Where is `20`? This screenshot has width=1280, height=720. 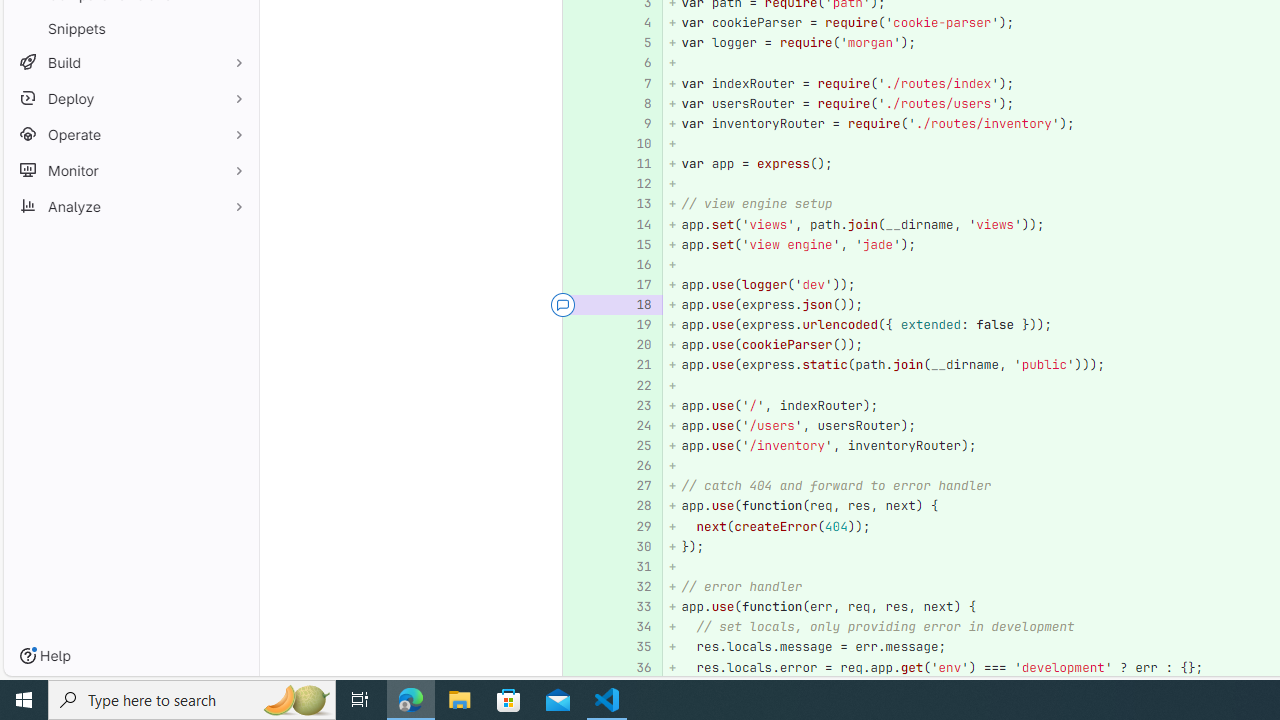 20 is located at coordinates (637, 344).